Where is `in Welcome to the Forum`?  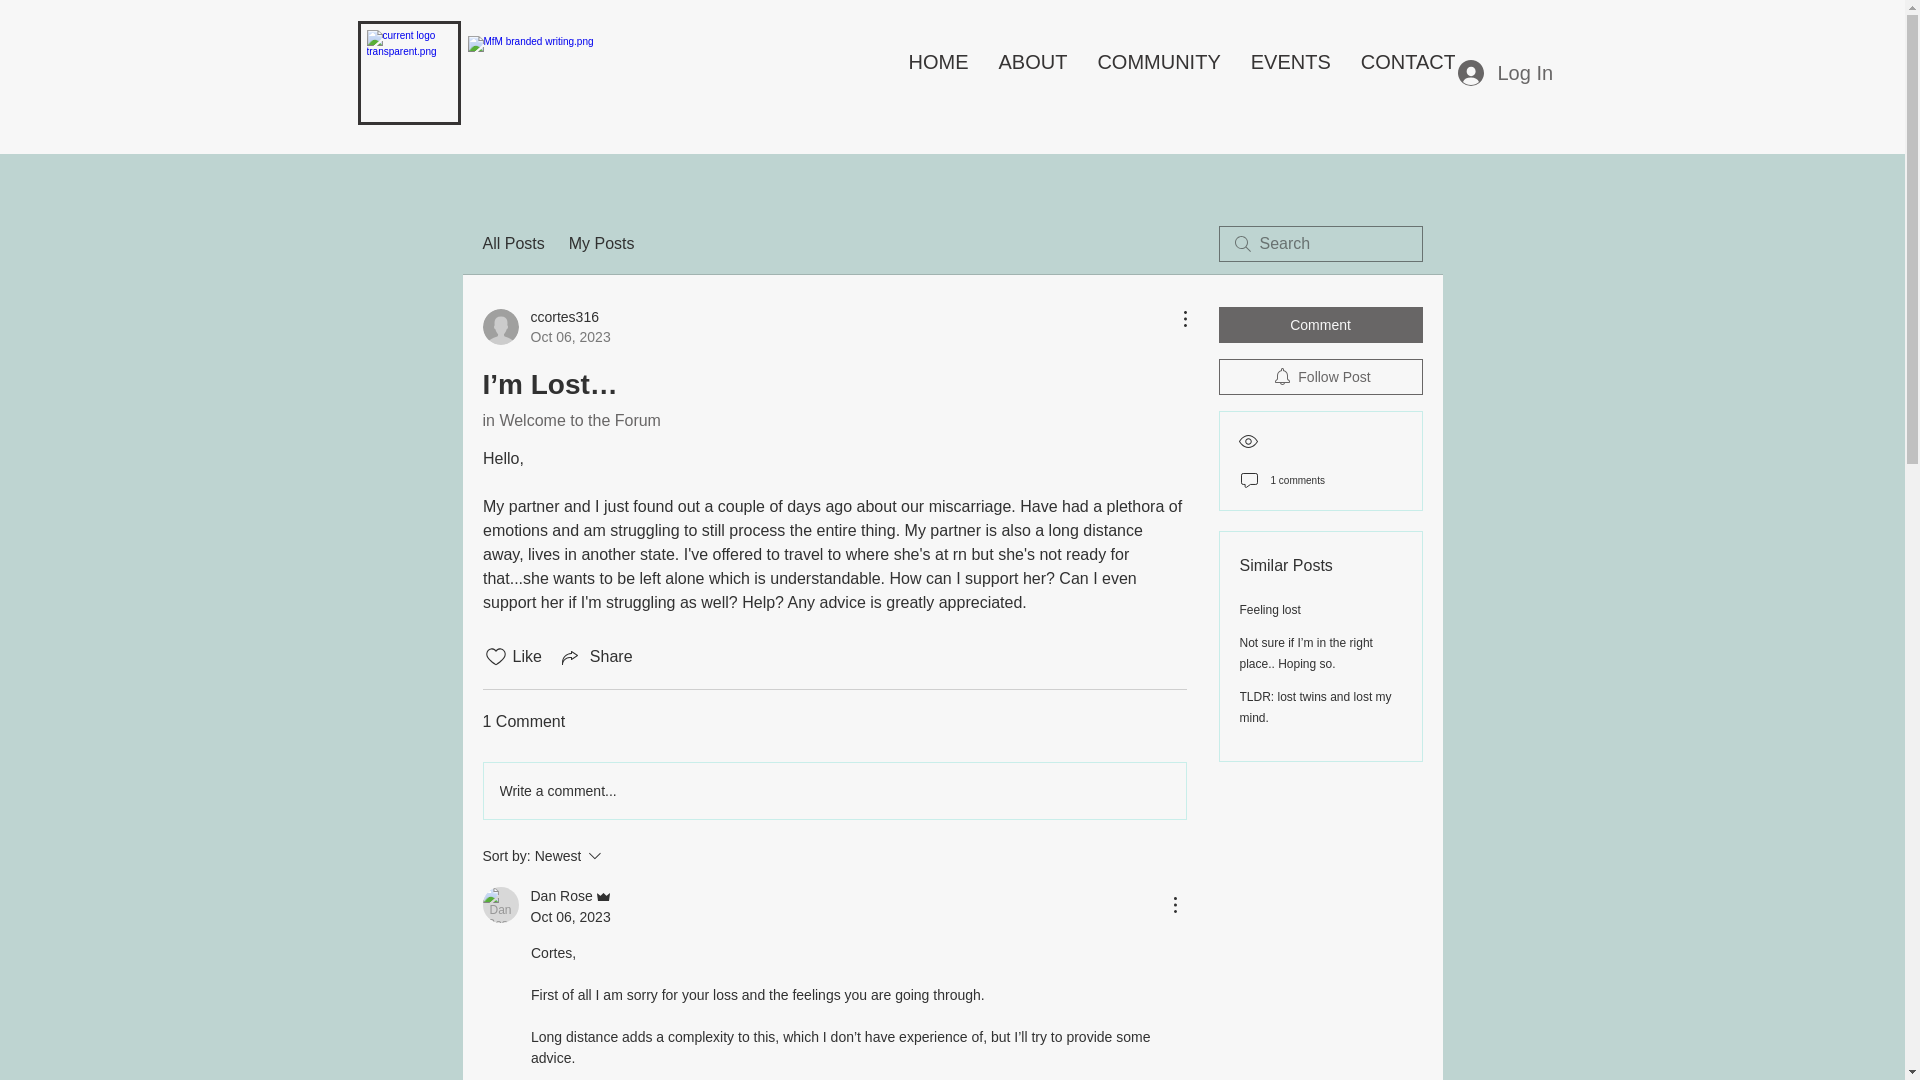 in Welcome to the Forum is located at coordinates (1502, 71).